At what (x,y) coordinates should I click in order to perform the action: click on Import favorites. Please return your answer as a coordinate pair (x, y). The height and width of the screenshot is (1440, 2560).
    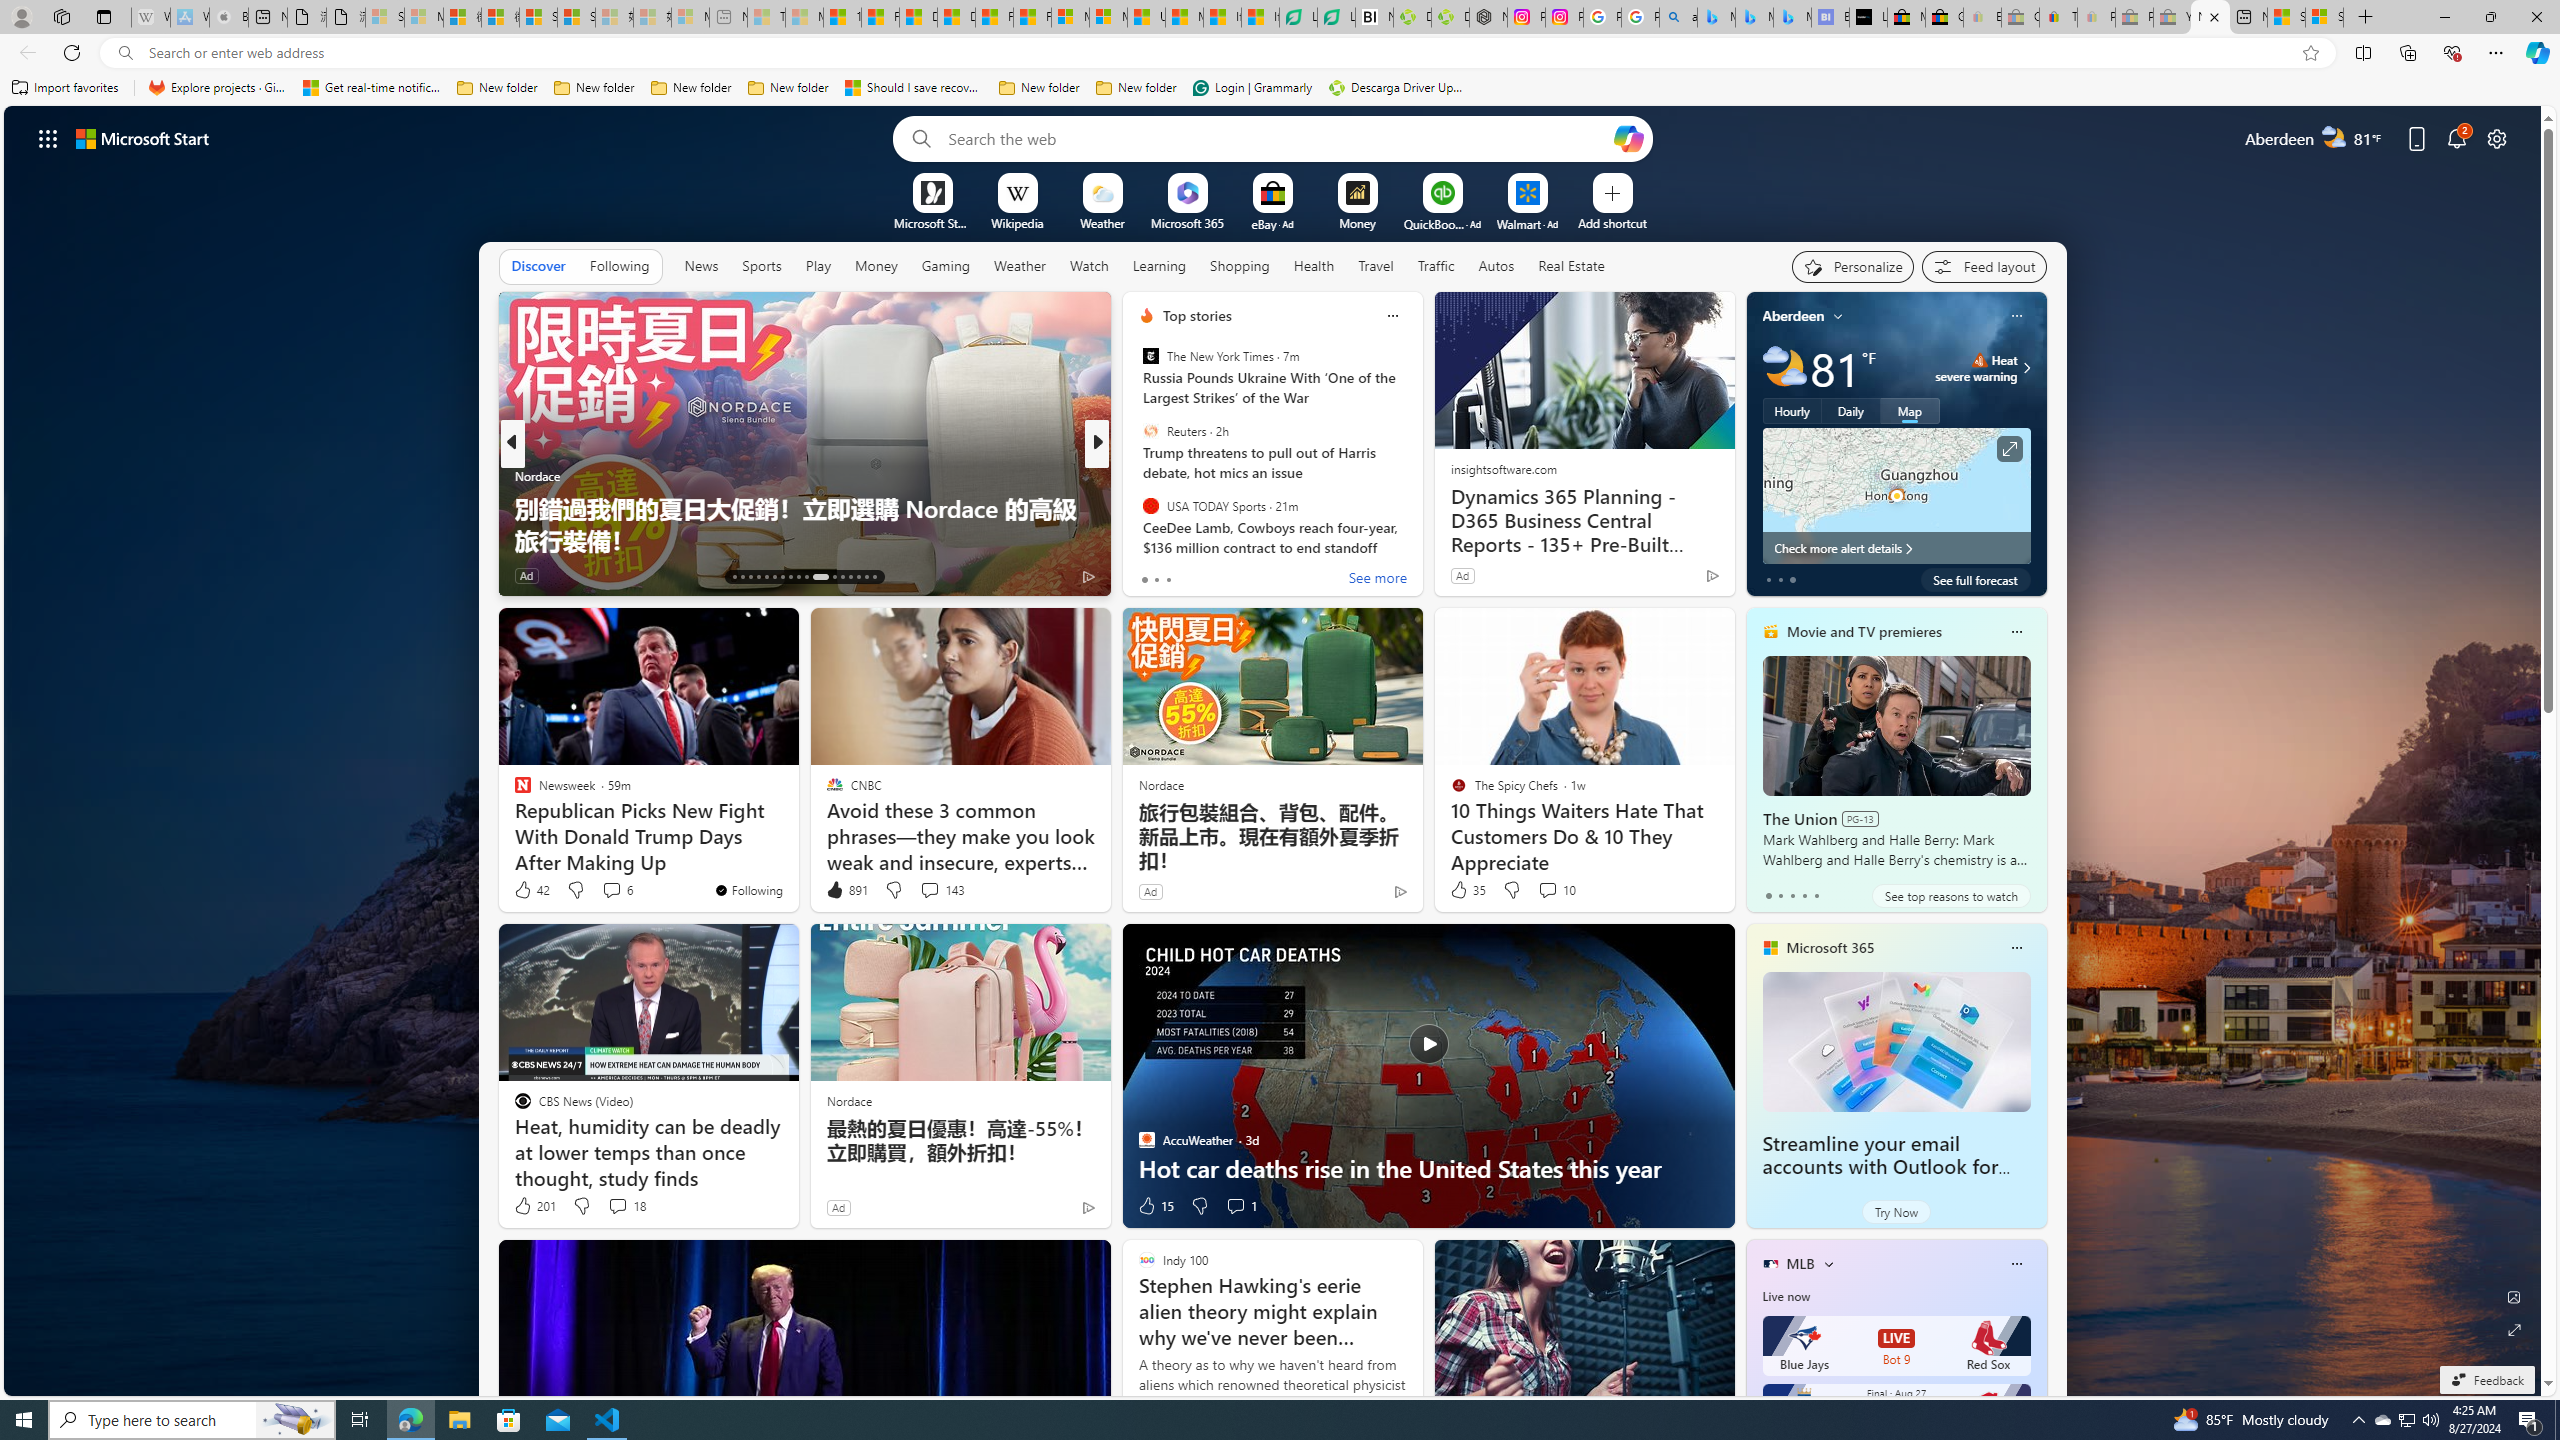
    Looking at the image, I should click on (65, 88).